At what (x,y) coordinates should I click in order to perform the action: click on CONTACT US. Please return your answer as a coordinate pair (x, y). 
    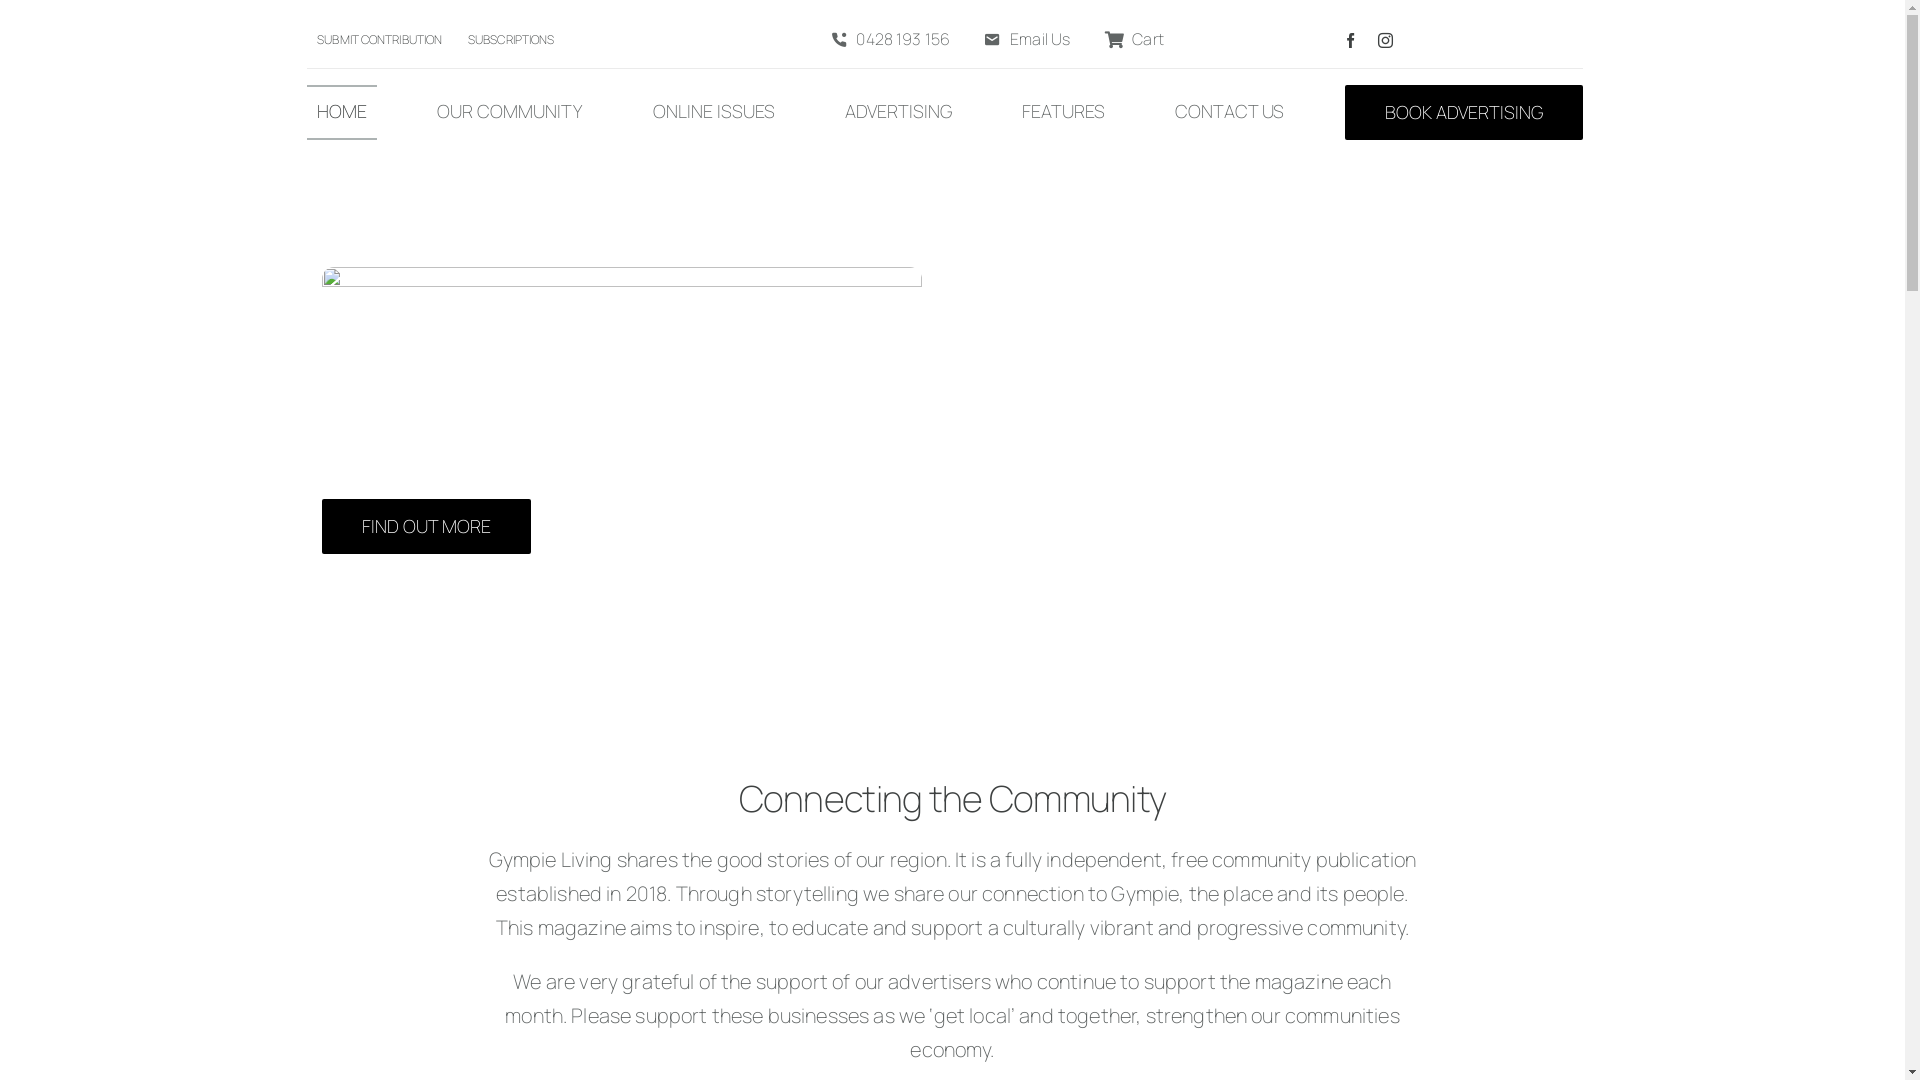
    Looking at the image, I should click on (1230, 112).